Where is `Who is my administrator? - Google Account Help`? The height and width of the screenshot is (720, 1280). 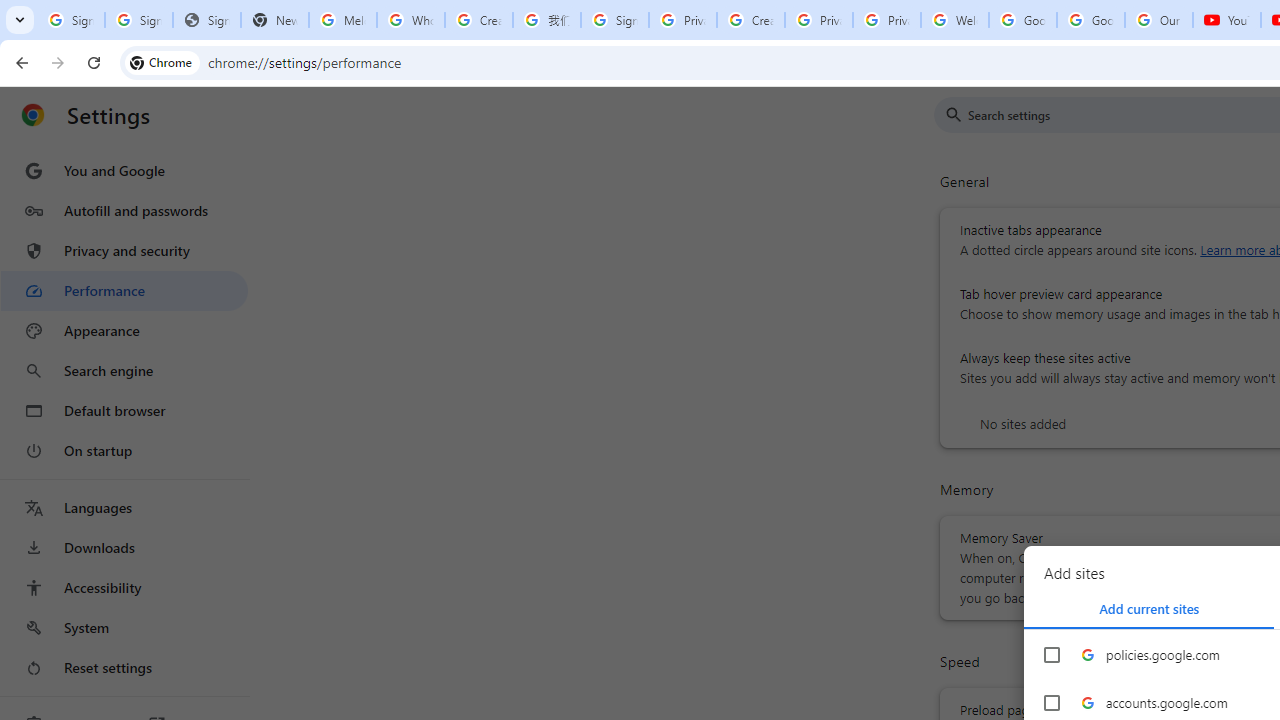
Who is my administrator? - Google Account Help is located at coordinates (411, 20).